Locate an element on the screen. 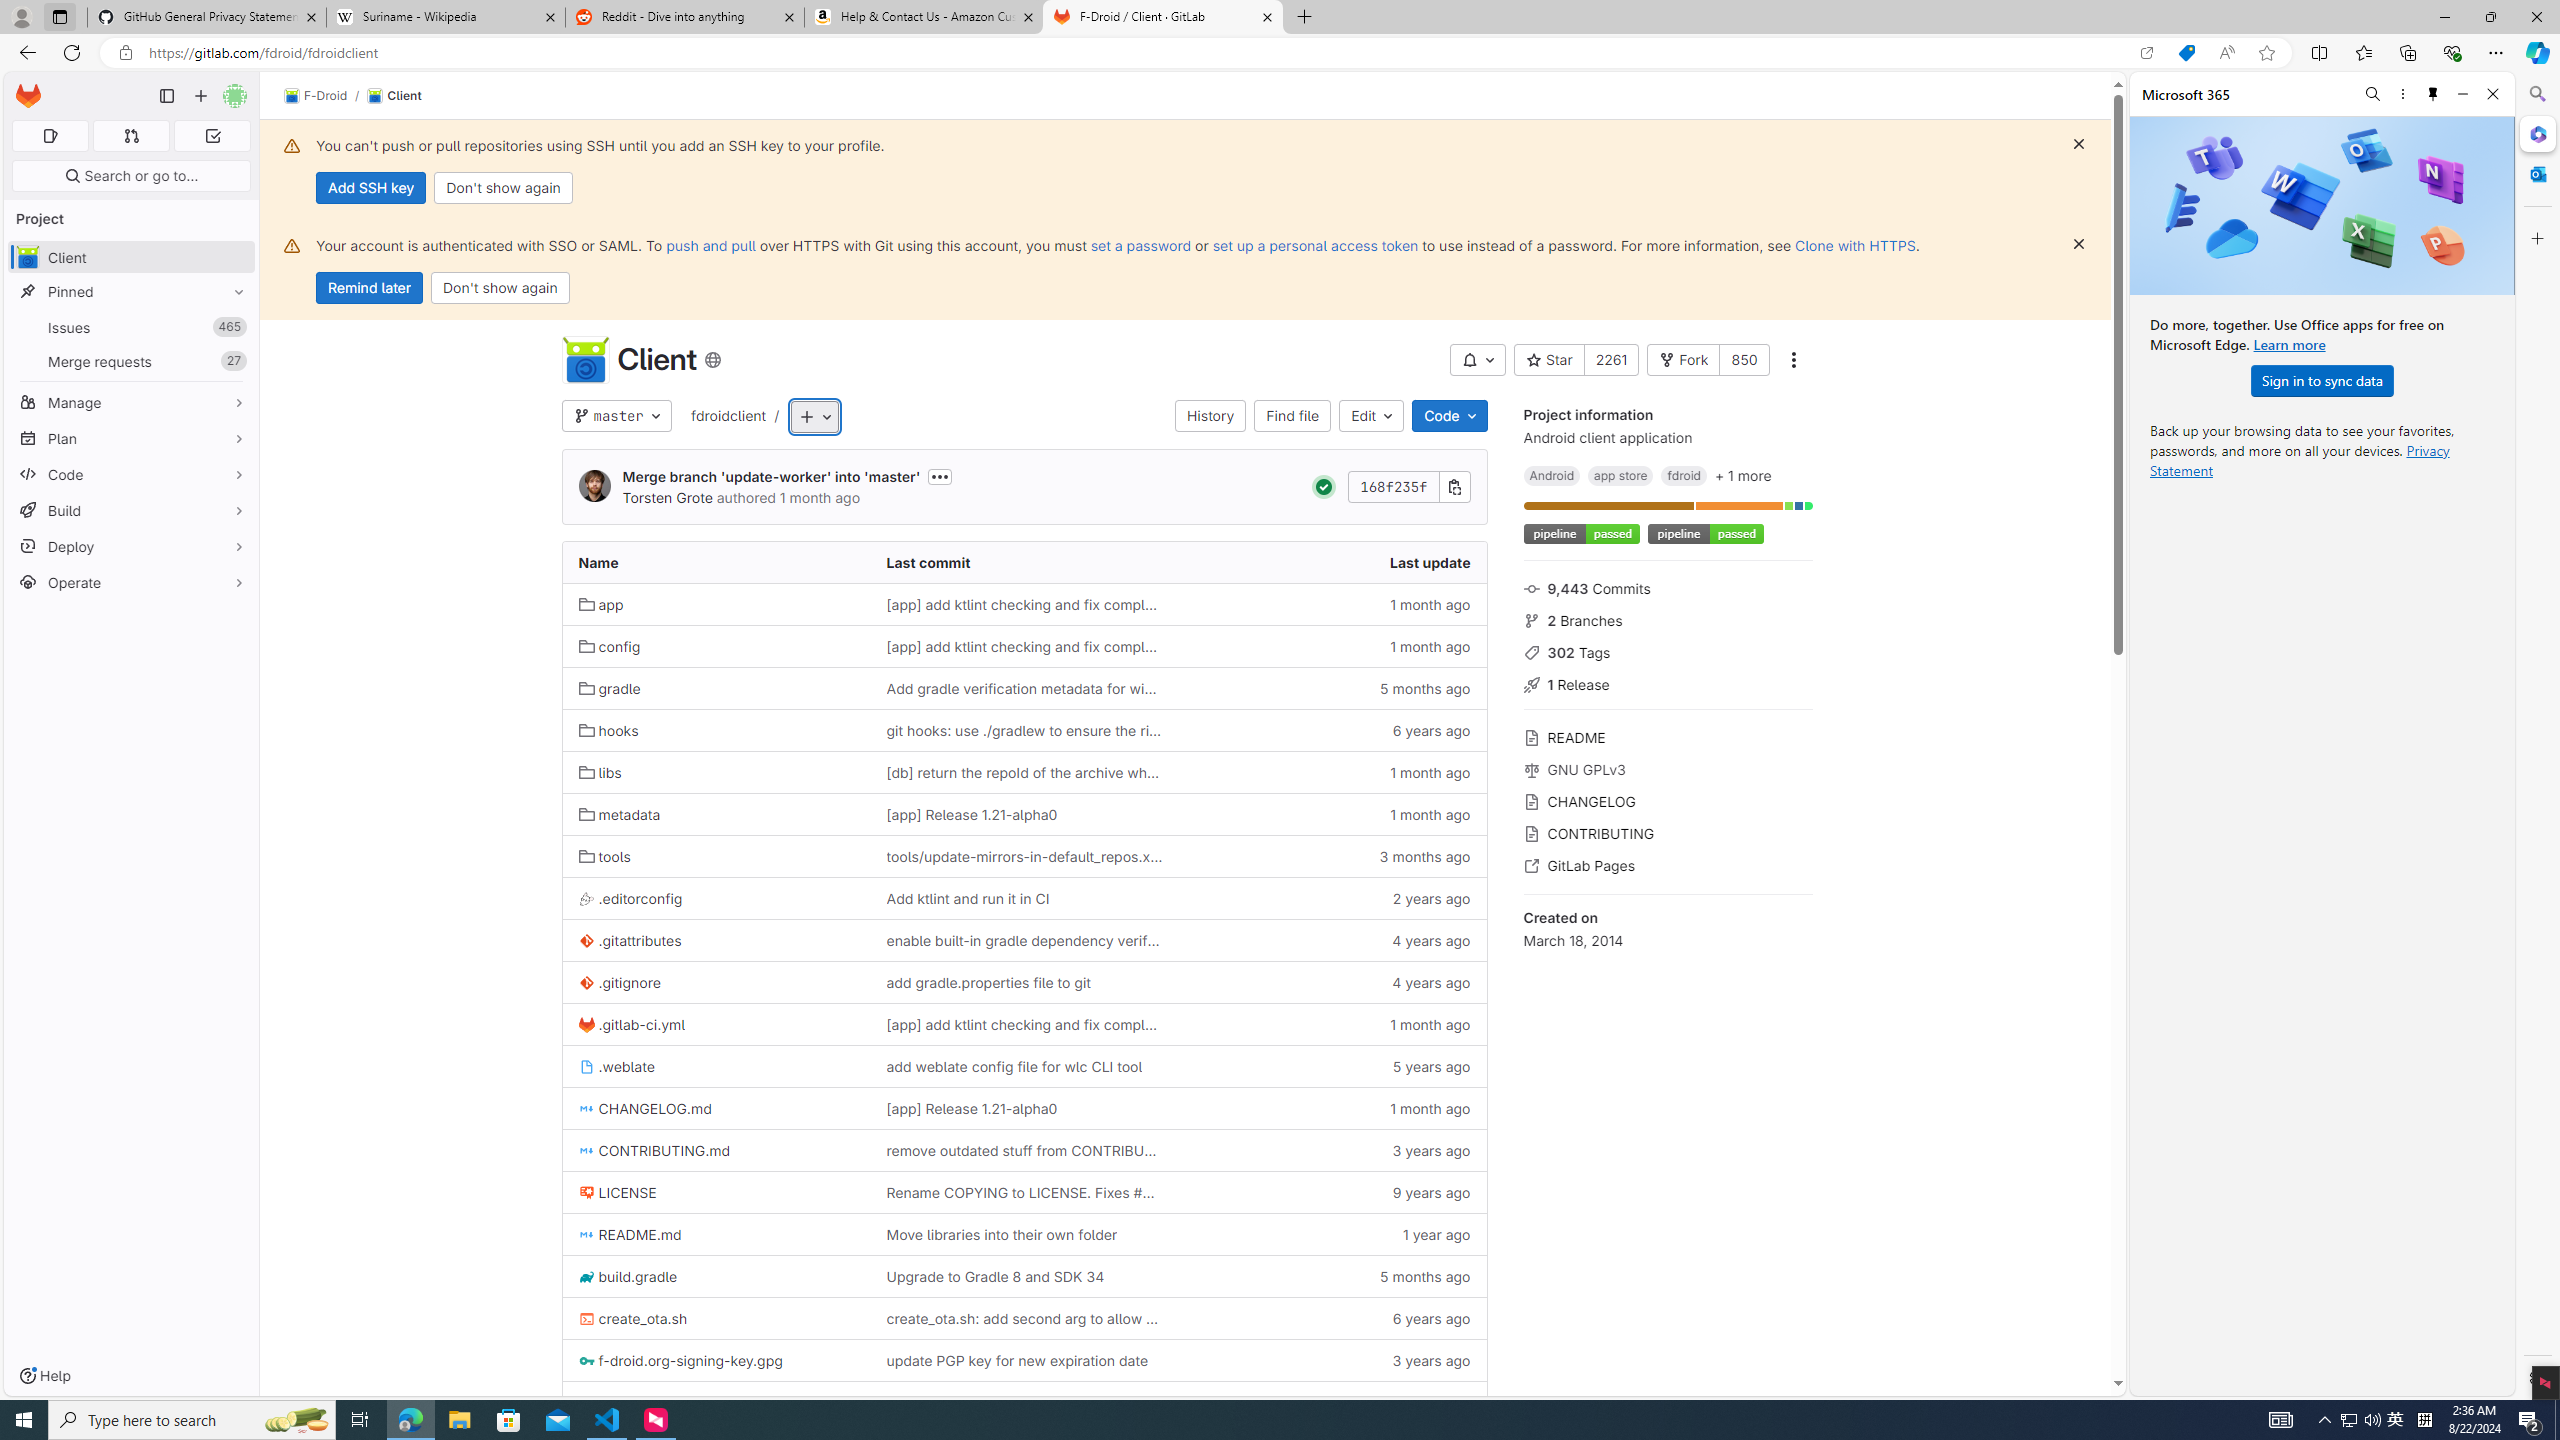 The height and width of the screenshot is (1440, 2560). add weblate config file for wlc CLI tool is located at coordinates (1013, 1066).